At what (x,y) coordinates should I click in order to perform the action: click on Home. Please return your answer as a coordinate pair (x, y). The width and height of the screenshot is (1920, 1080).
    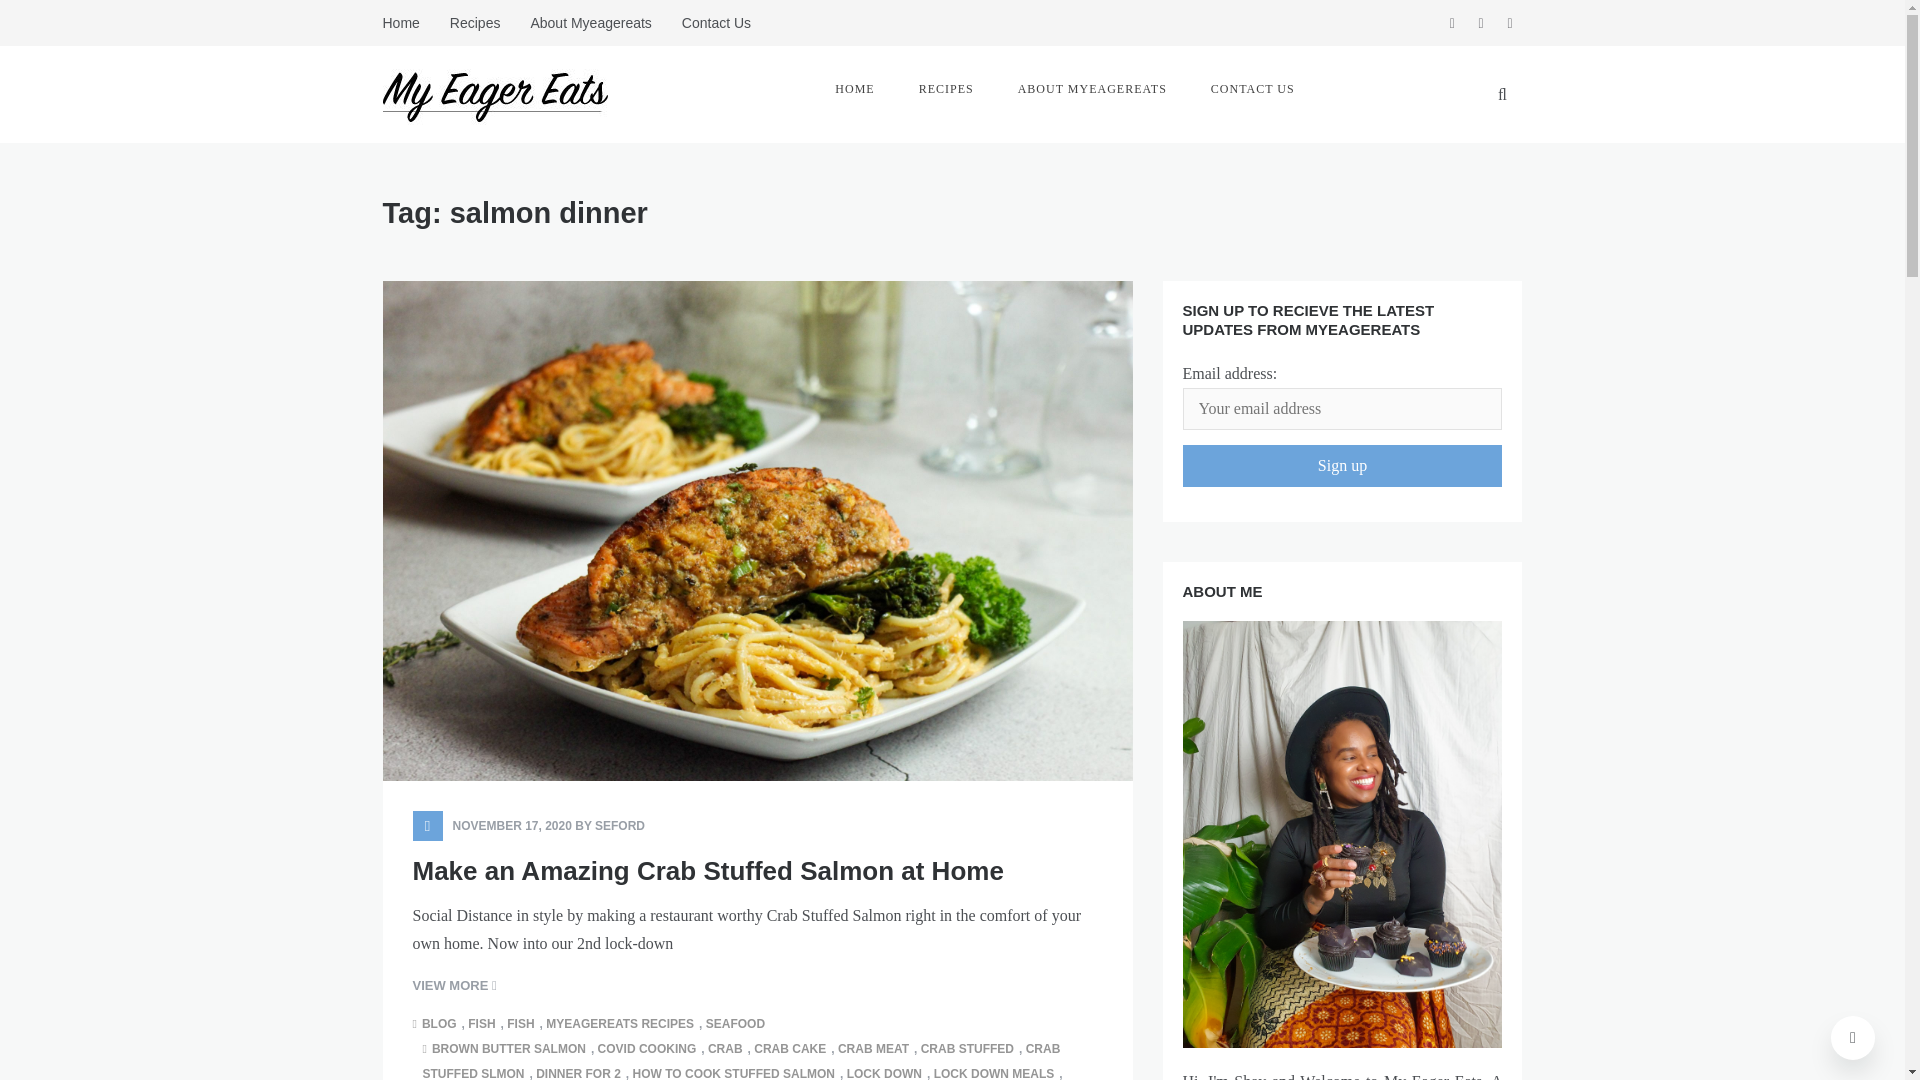
    Looking at the image, I should click on (408, 23).